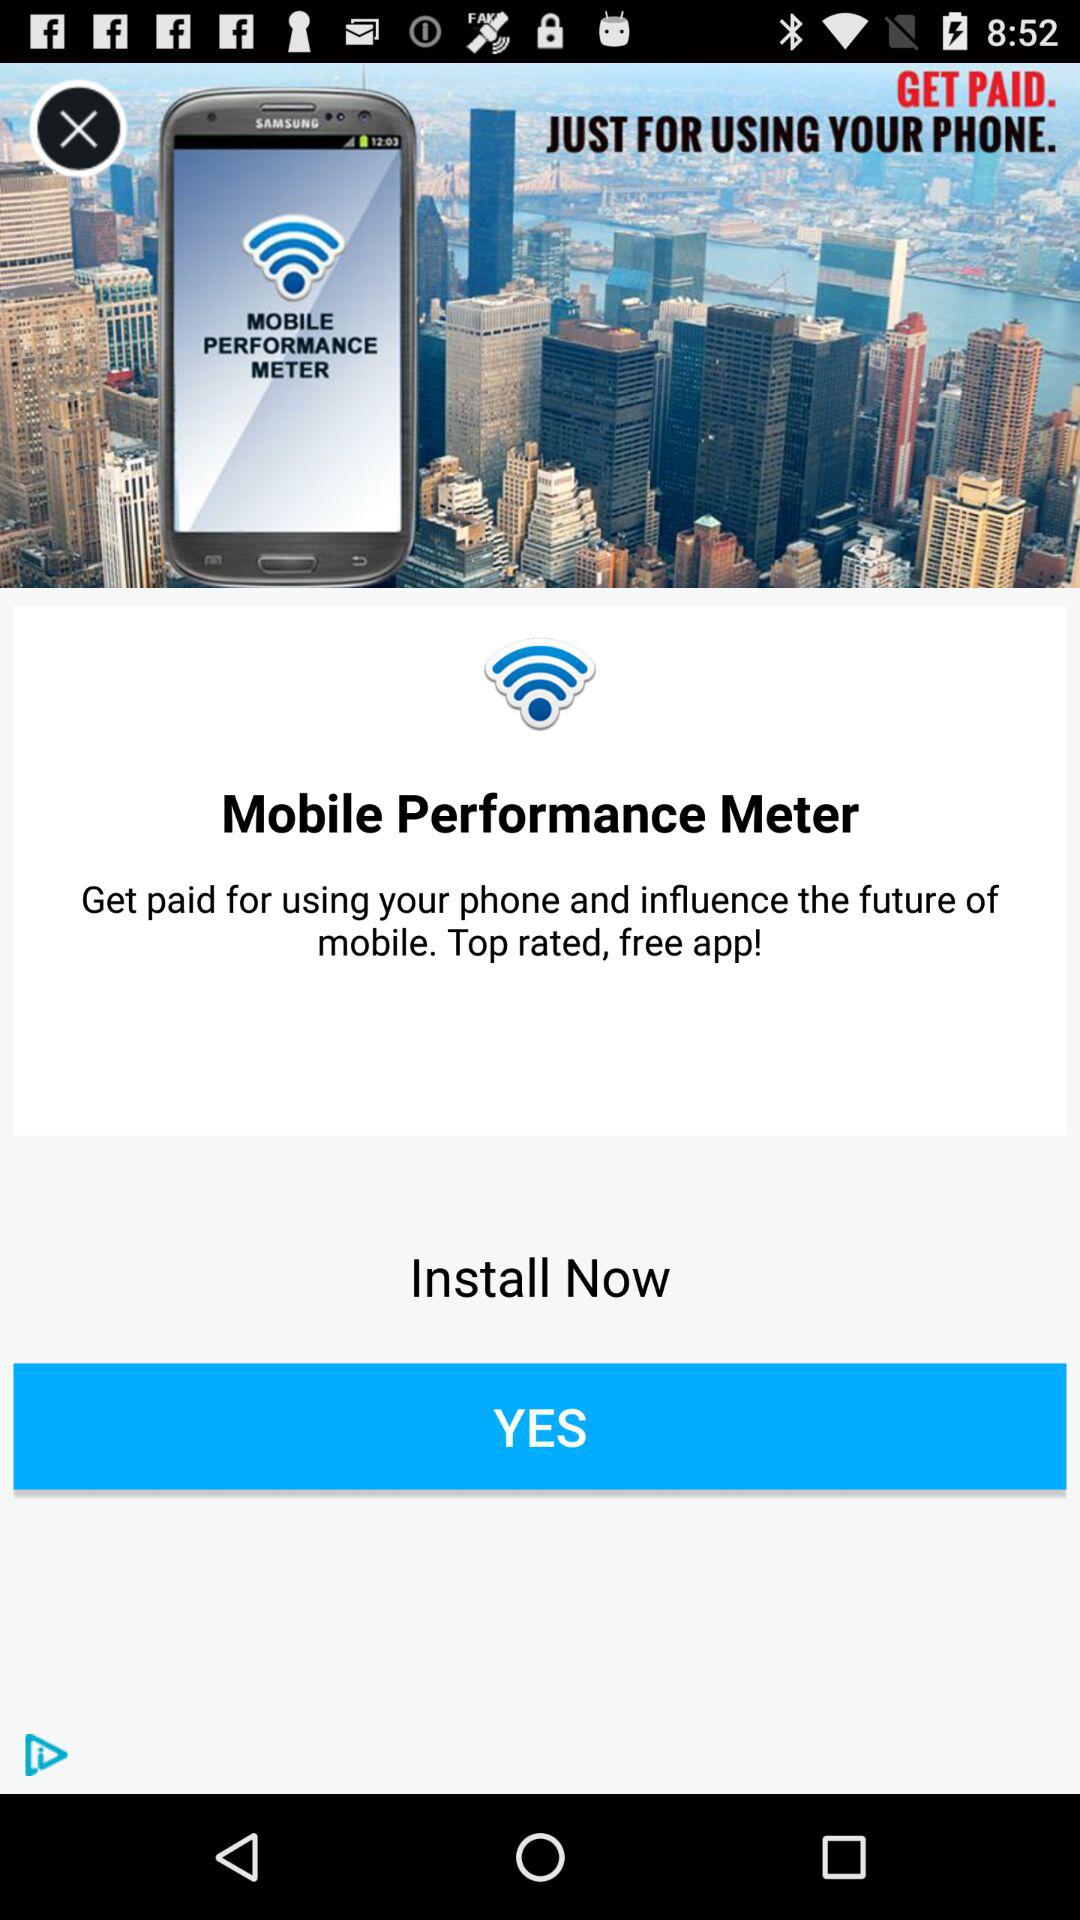  What do you see at coordinates (540, 812) in the screenshot?
I see `tap mobile performance meter app` at bounding box center [540, 812].